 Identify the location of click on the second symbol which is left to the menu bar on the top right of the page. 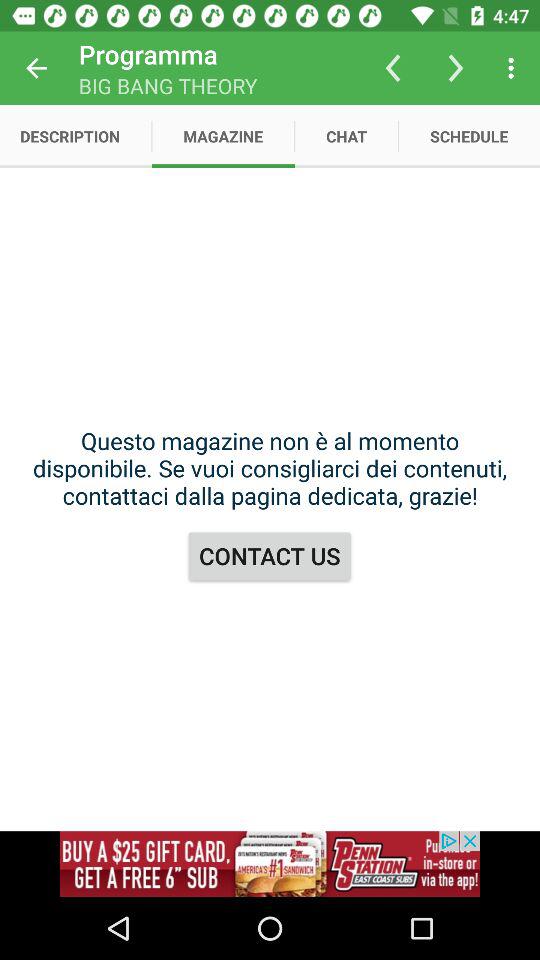
(456, 68).